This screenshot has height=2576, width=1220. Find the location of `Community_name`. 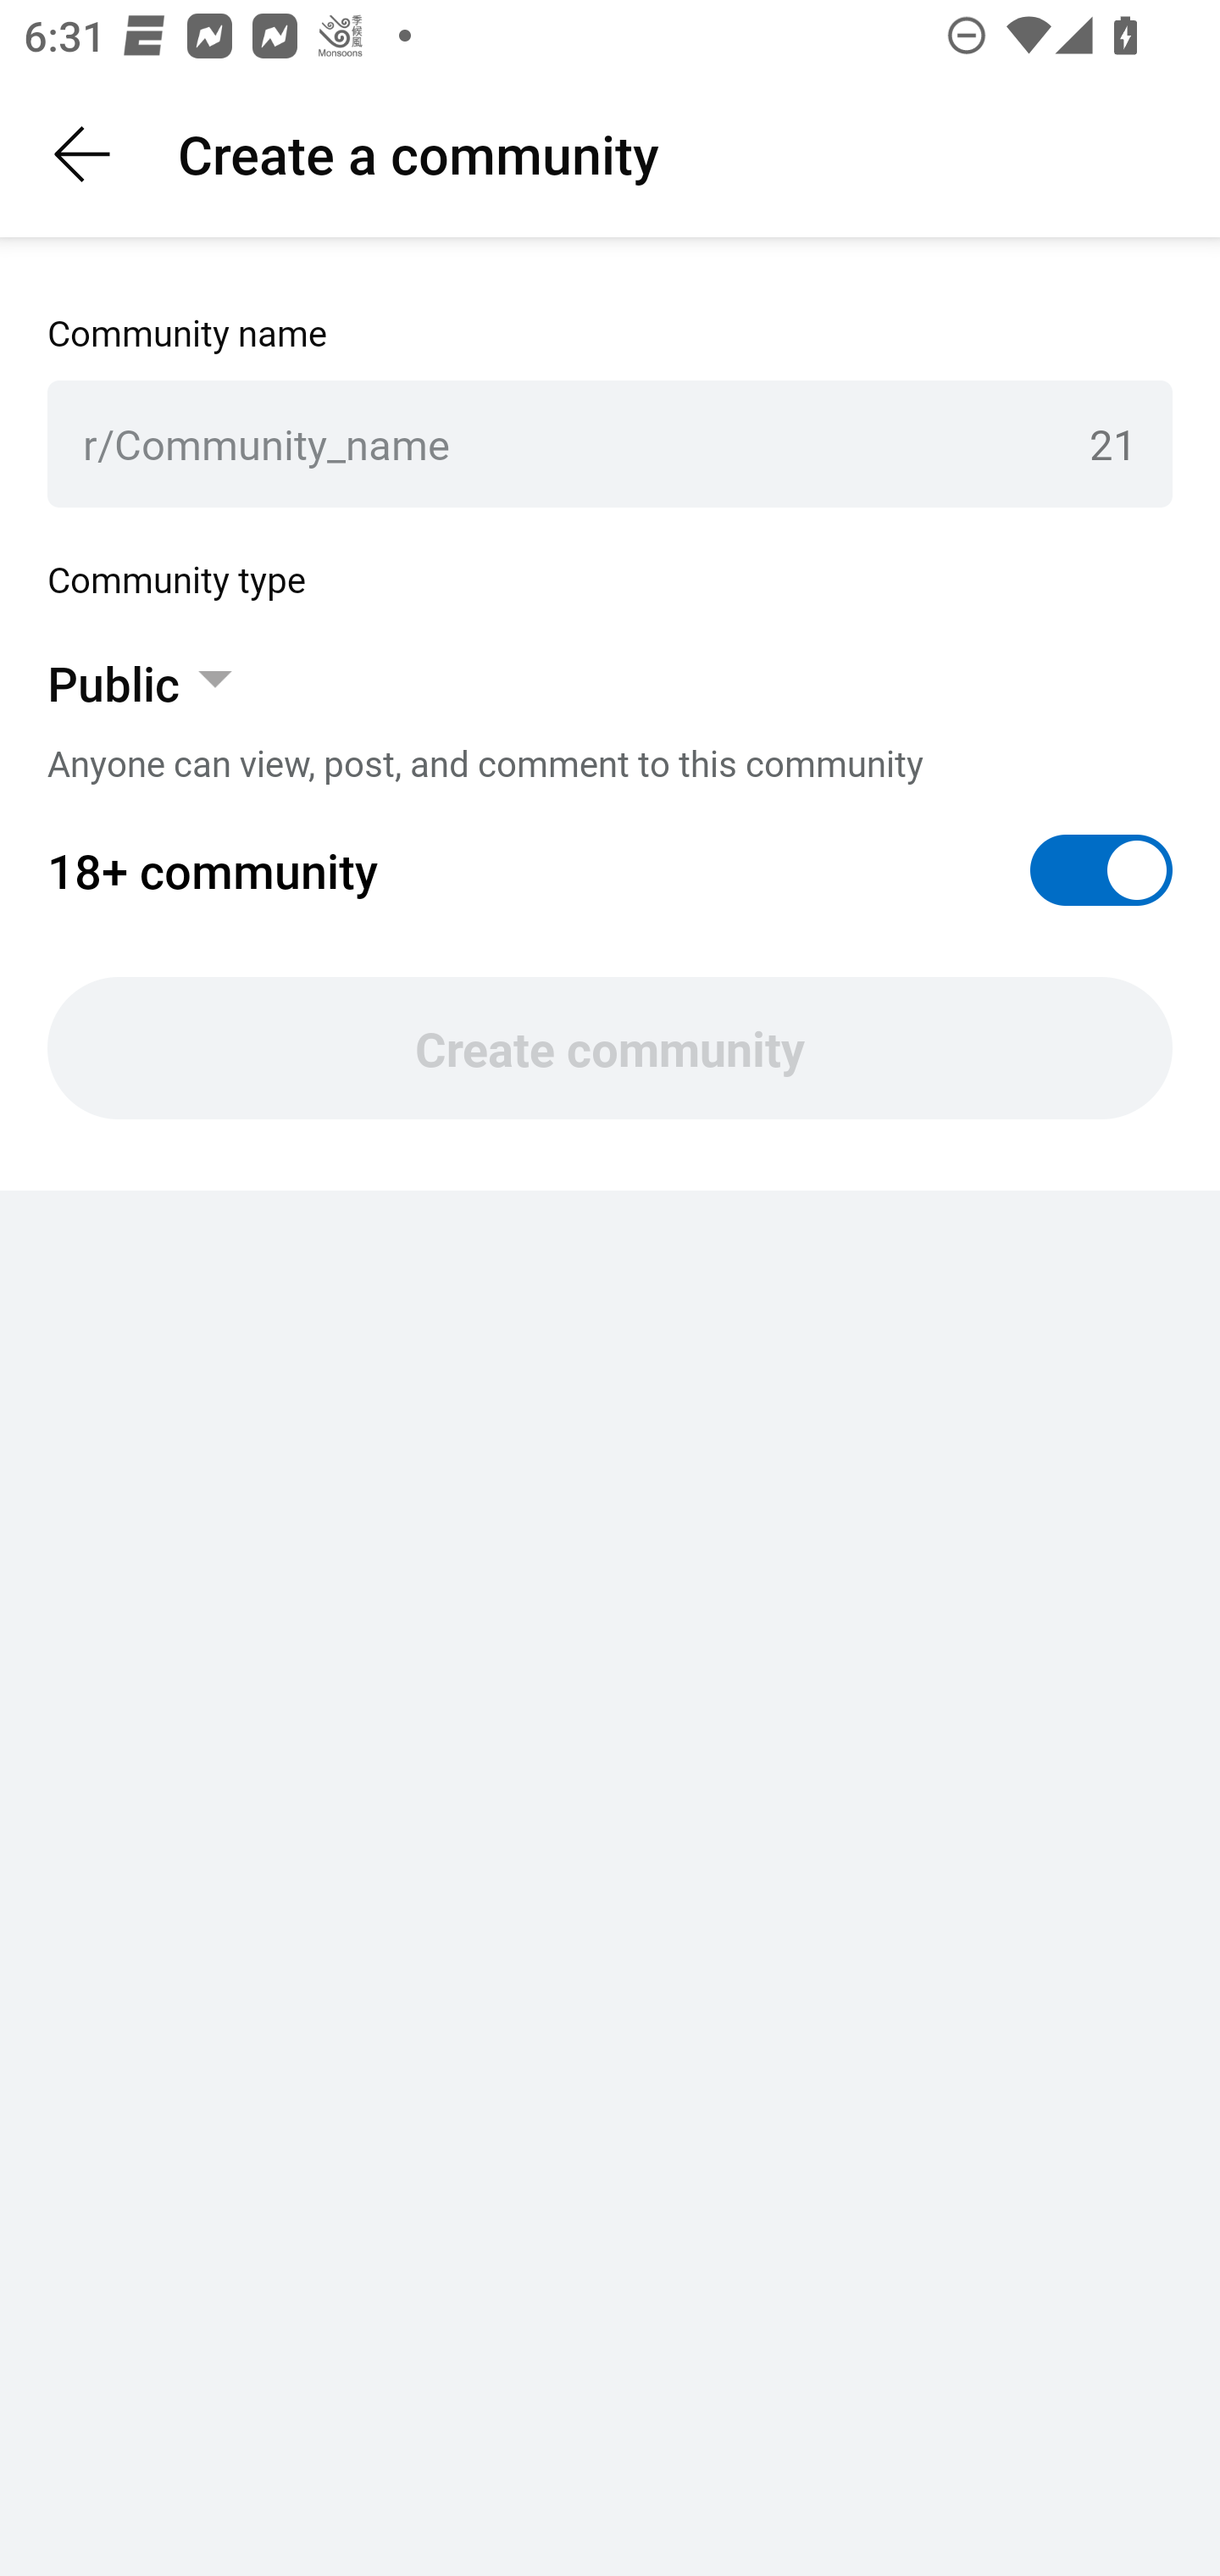

Community_name is located at coordinates (590, 444).